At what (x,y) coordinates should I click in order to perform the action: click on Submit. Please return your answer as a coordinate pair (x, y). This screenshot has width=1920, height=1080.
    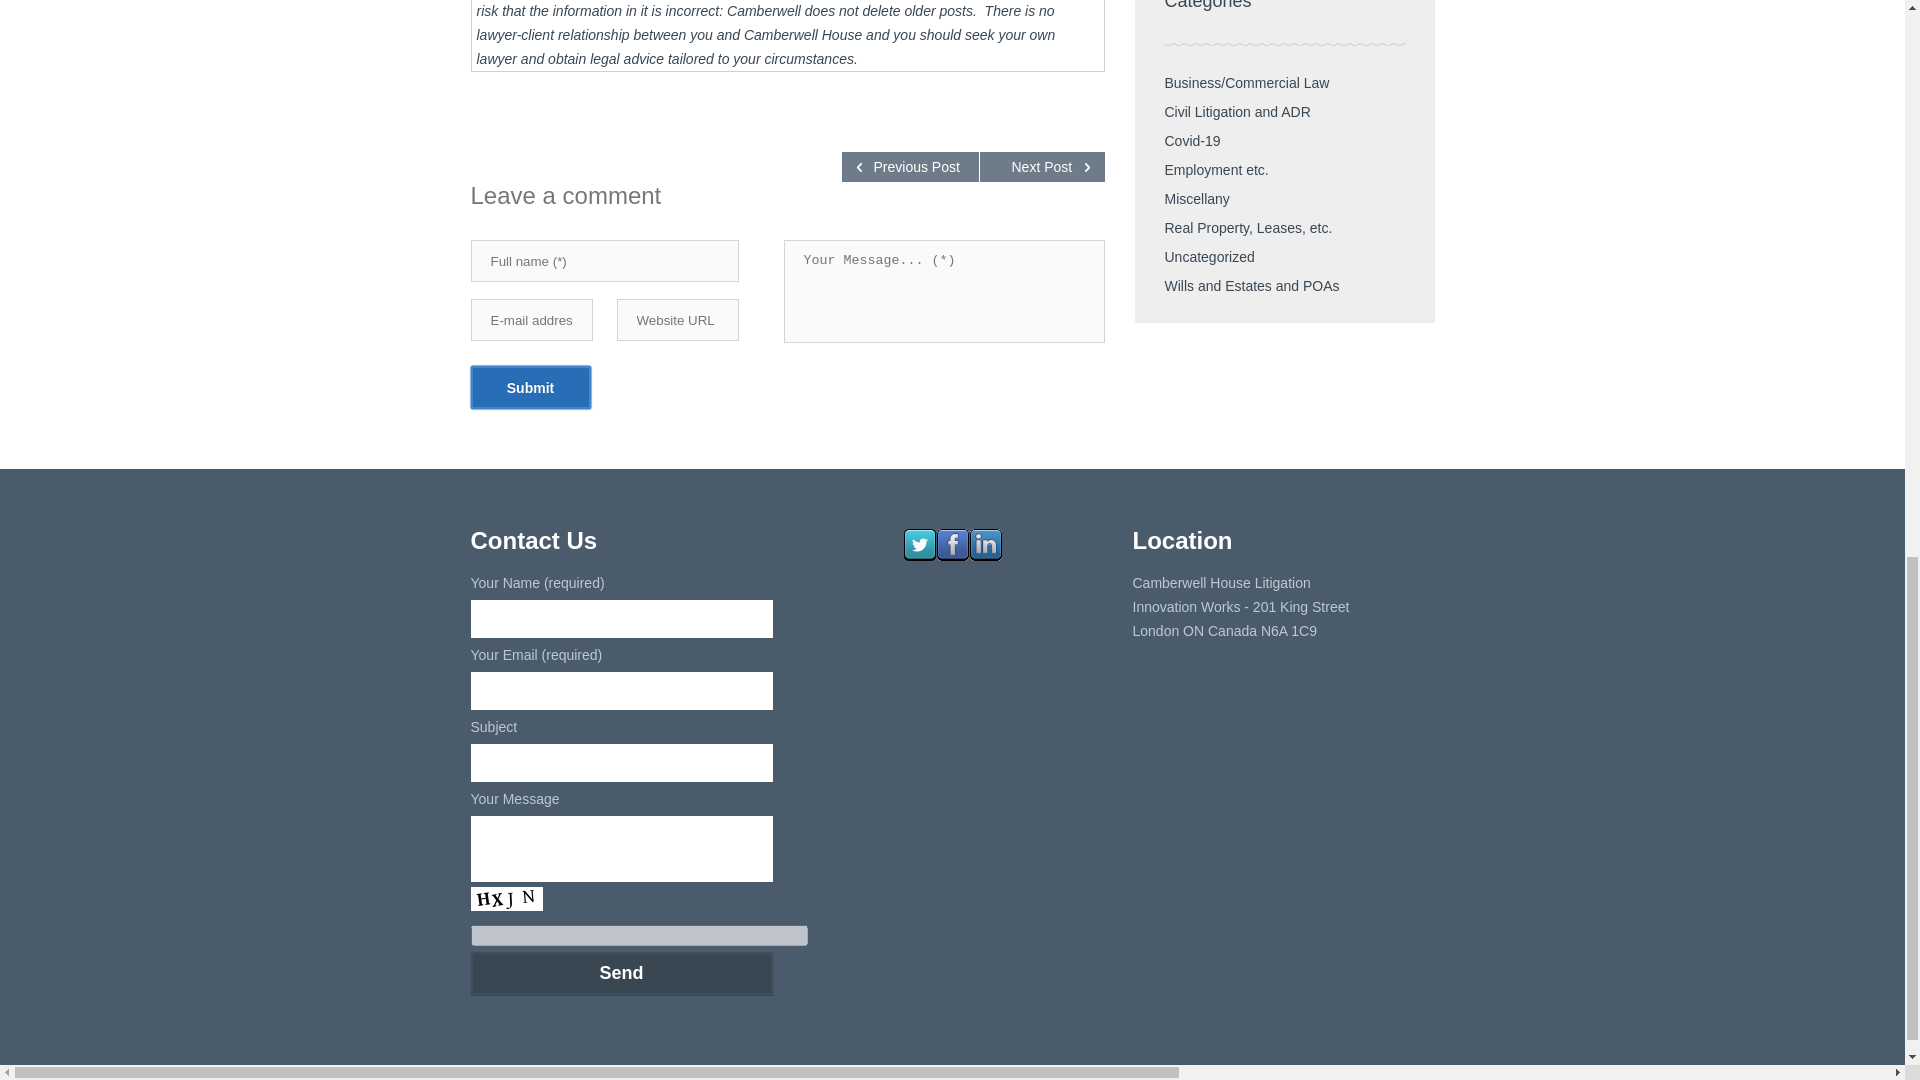
    Looking at the image, I should click on (530, 388).